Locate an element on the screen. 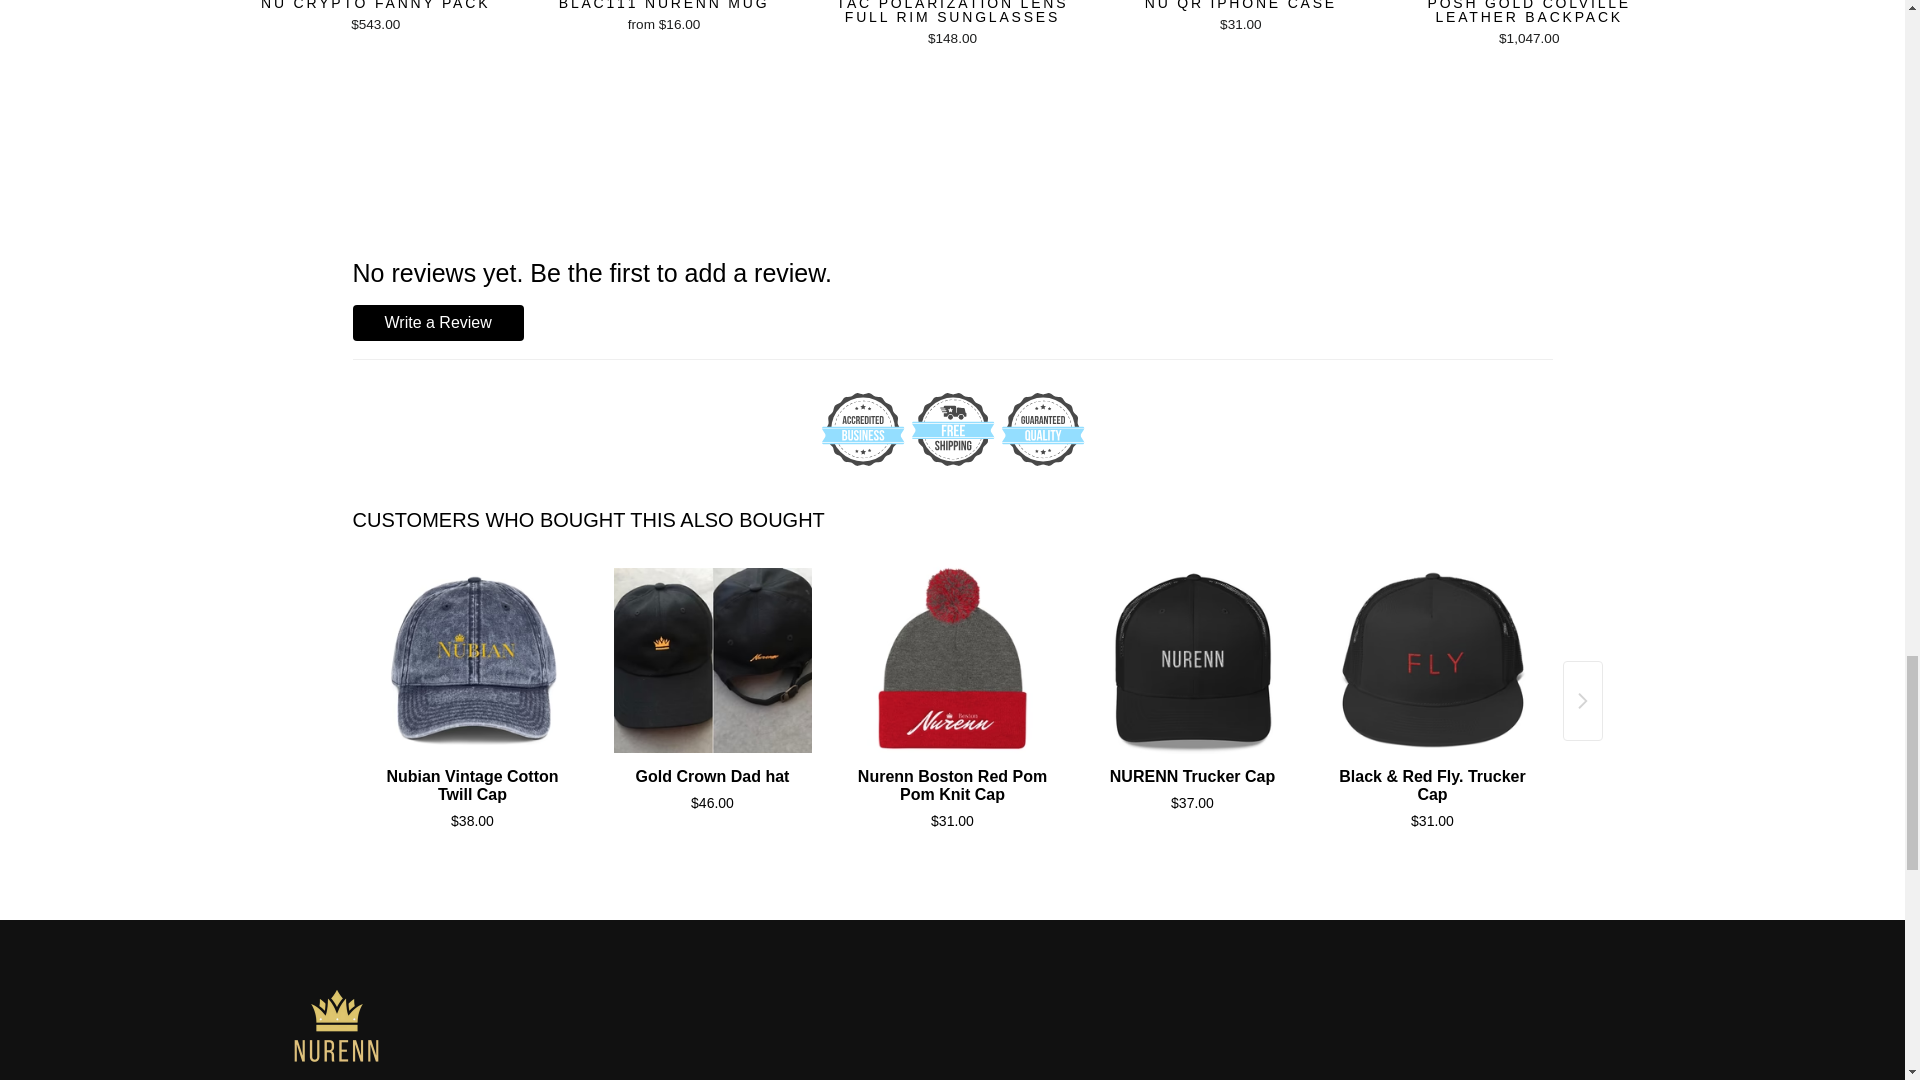 The height and width of the screenshot is (1080, 1920). Nubian Vintage Cotton Twill Cap is located at coordinates (473, 660).